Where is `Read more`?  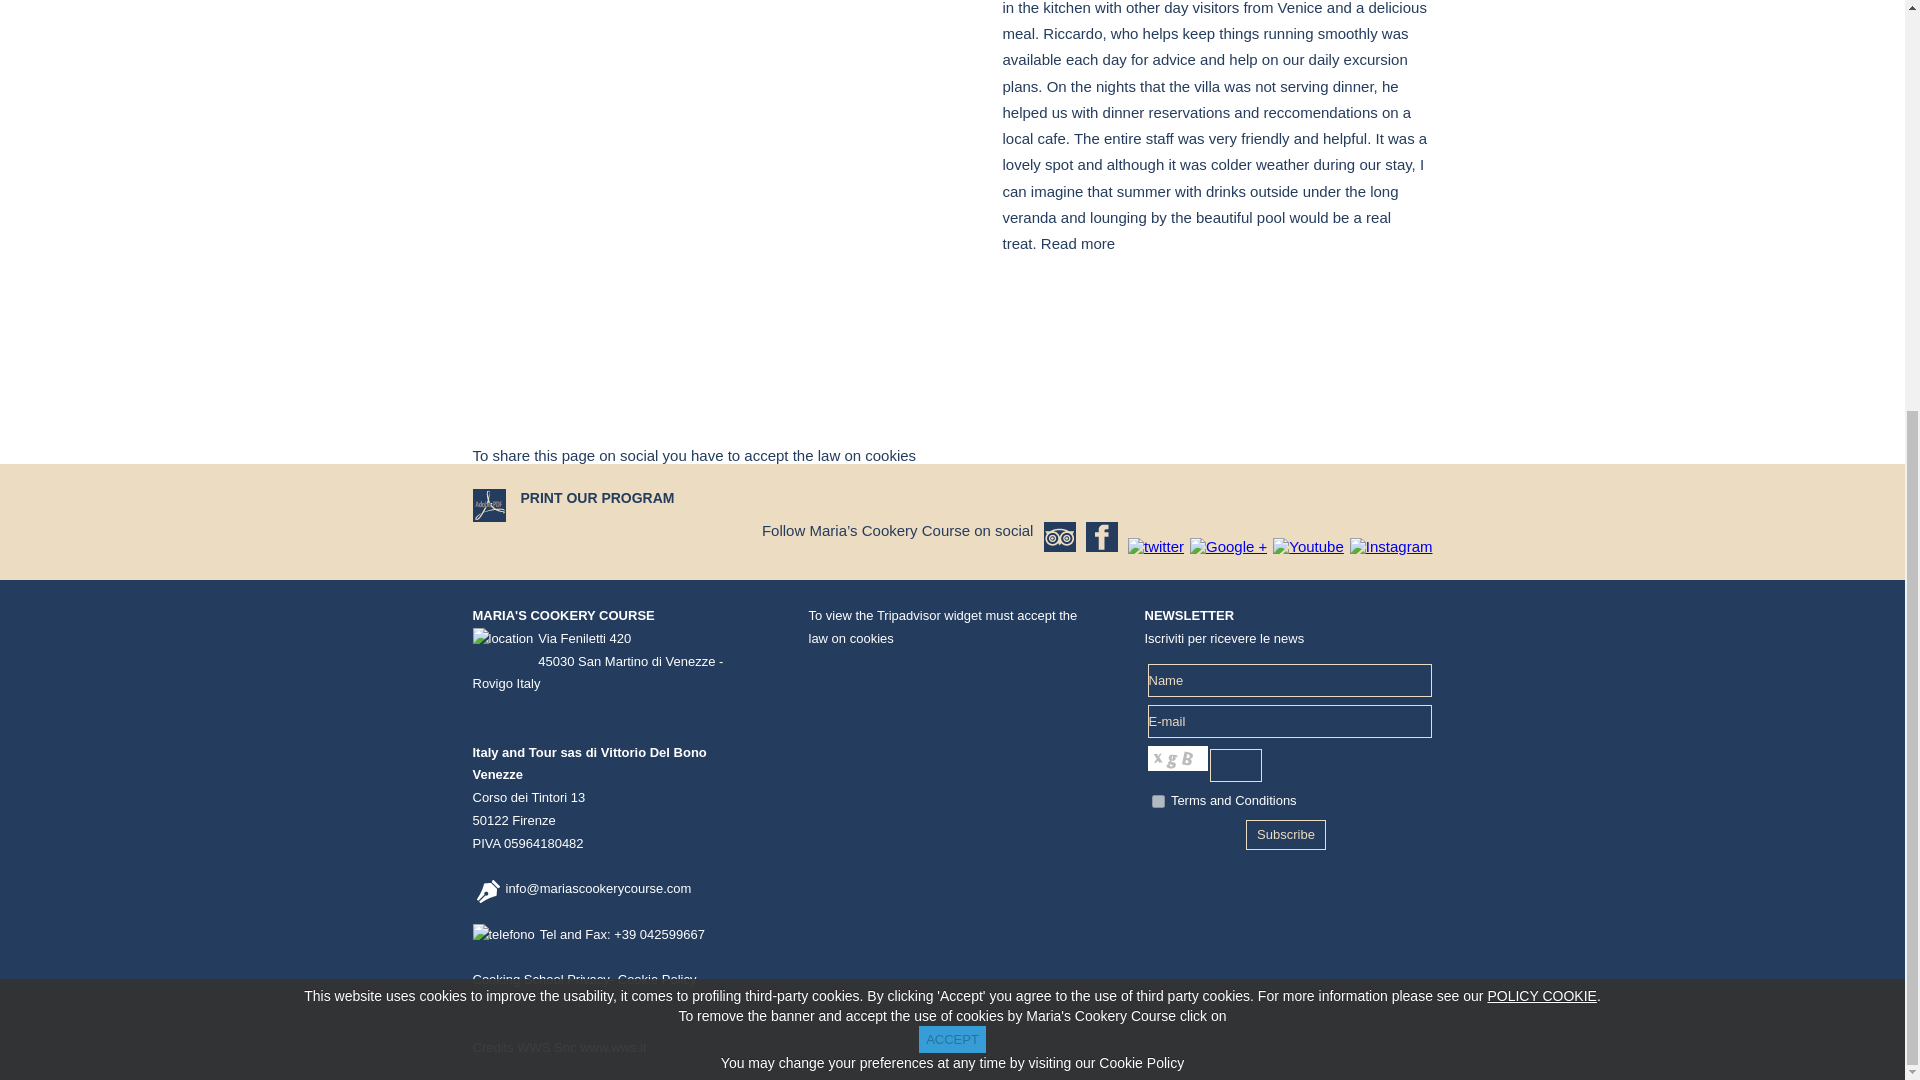 Read more is located at coordinates (1078, 243).